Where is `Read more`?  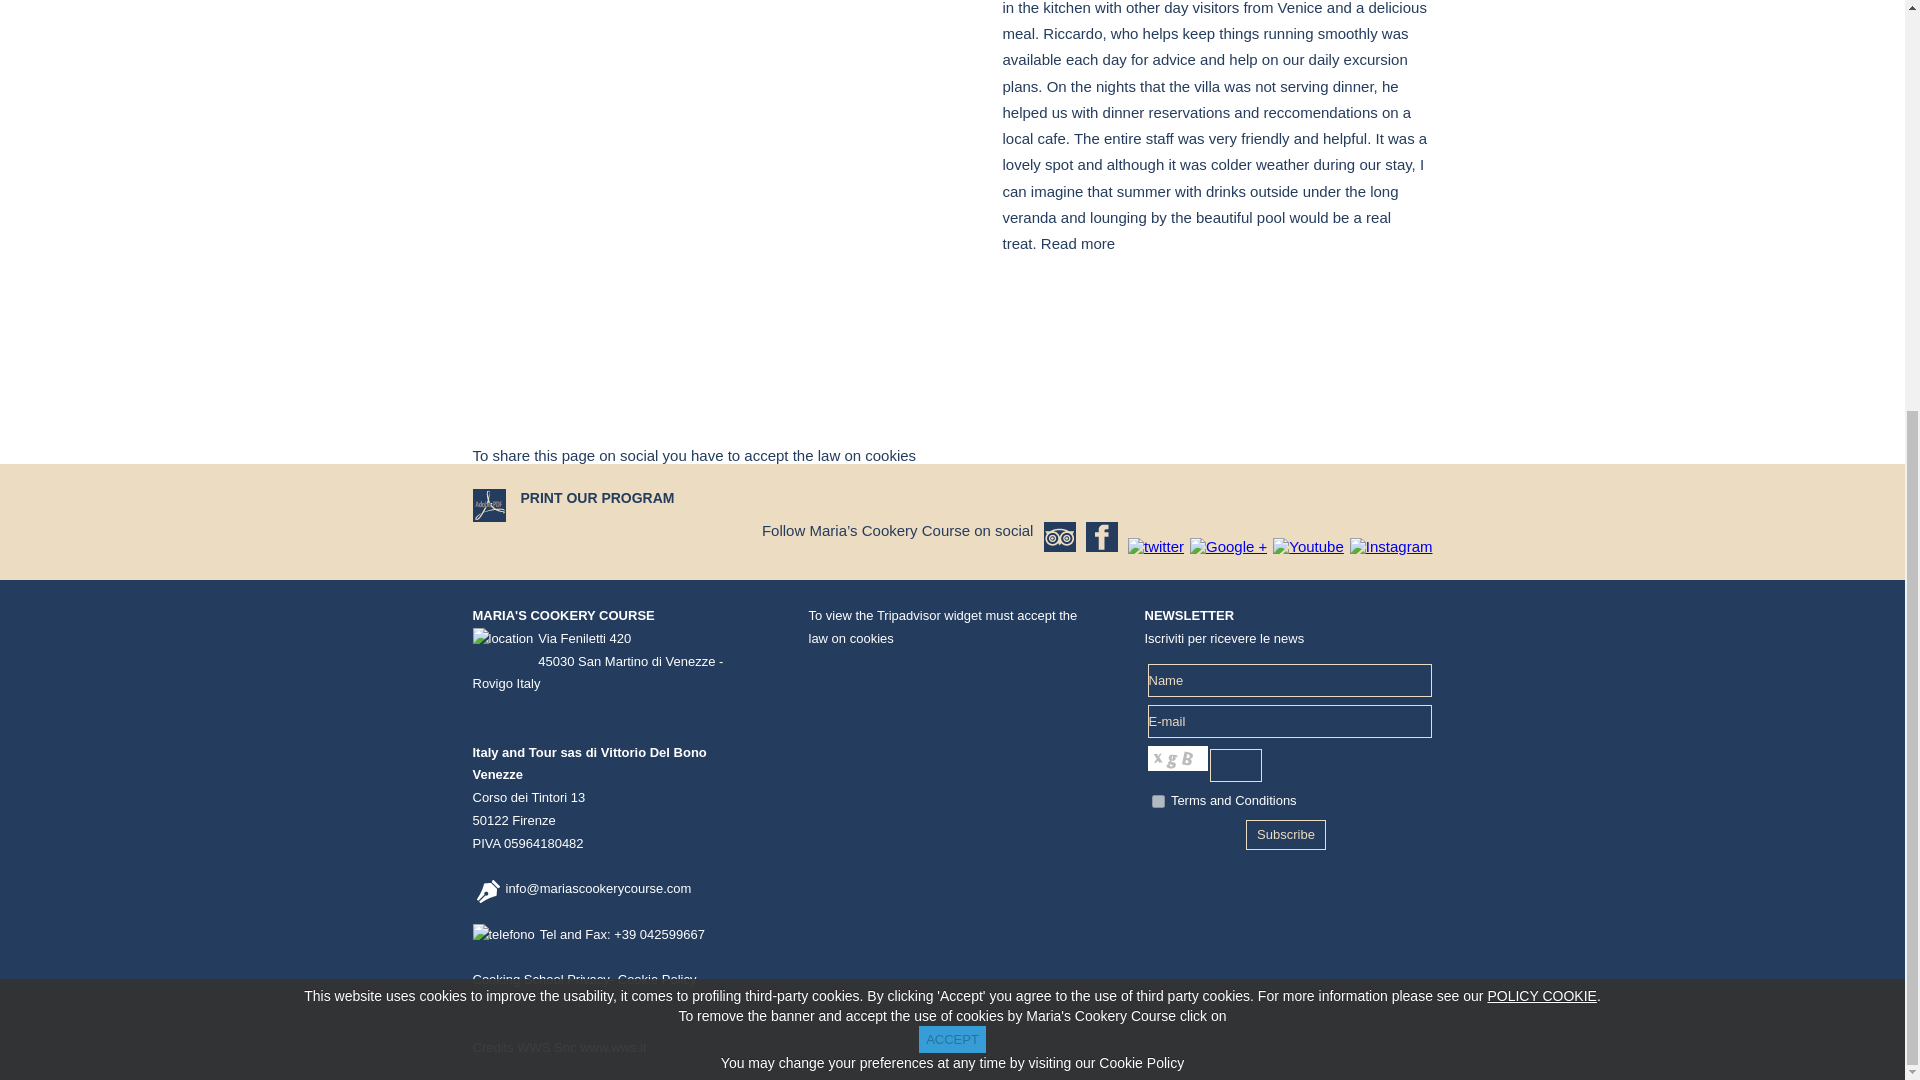 Read more is located at coordinates (1078, 243).